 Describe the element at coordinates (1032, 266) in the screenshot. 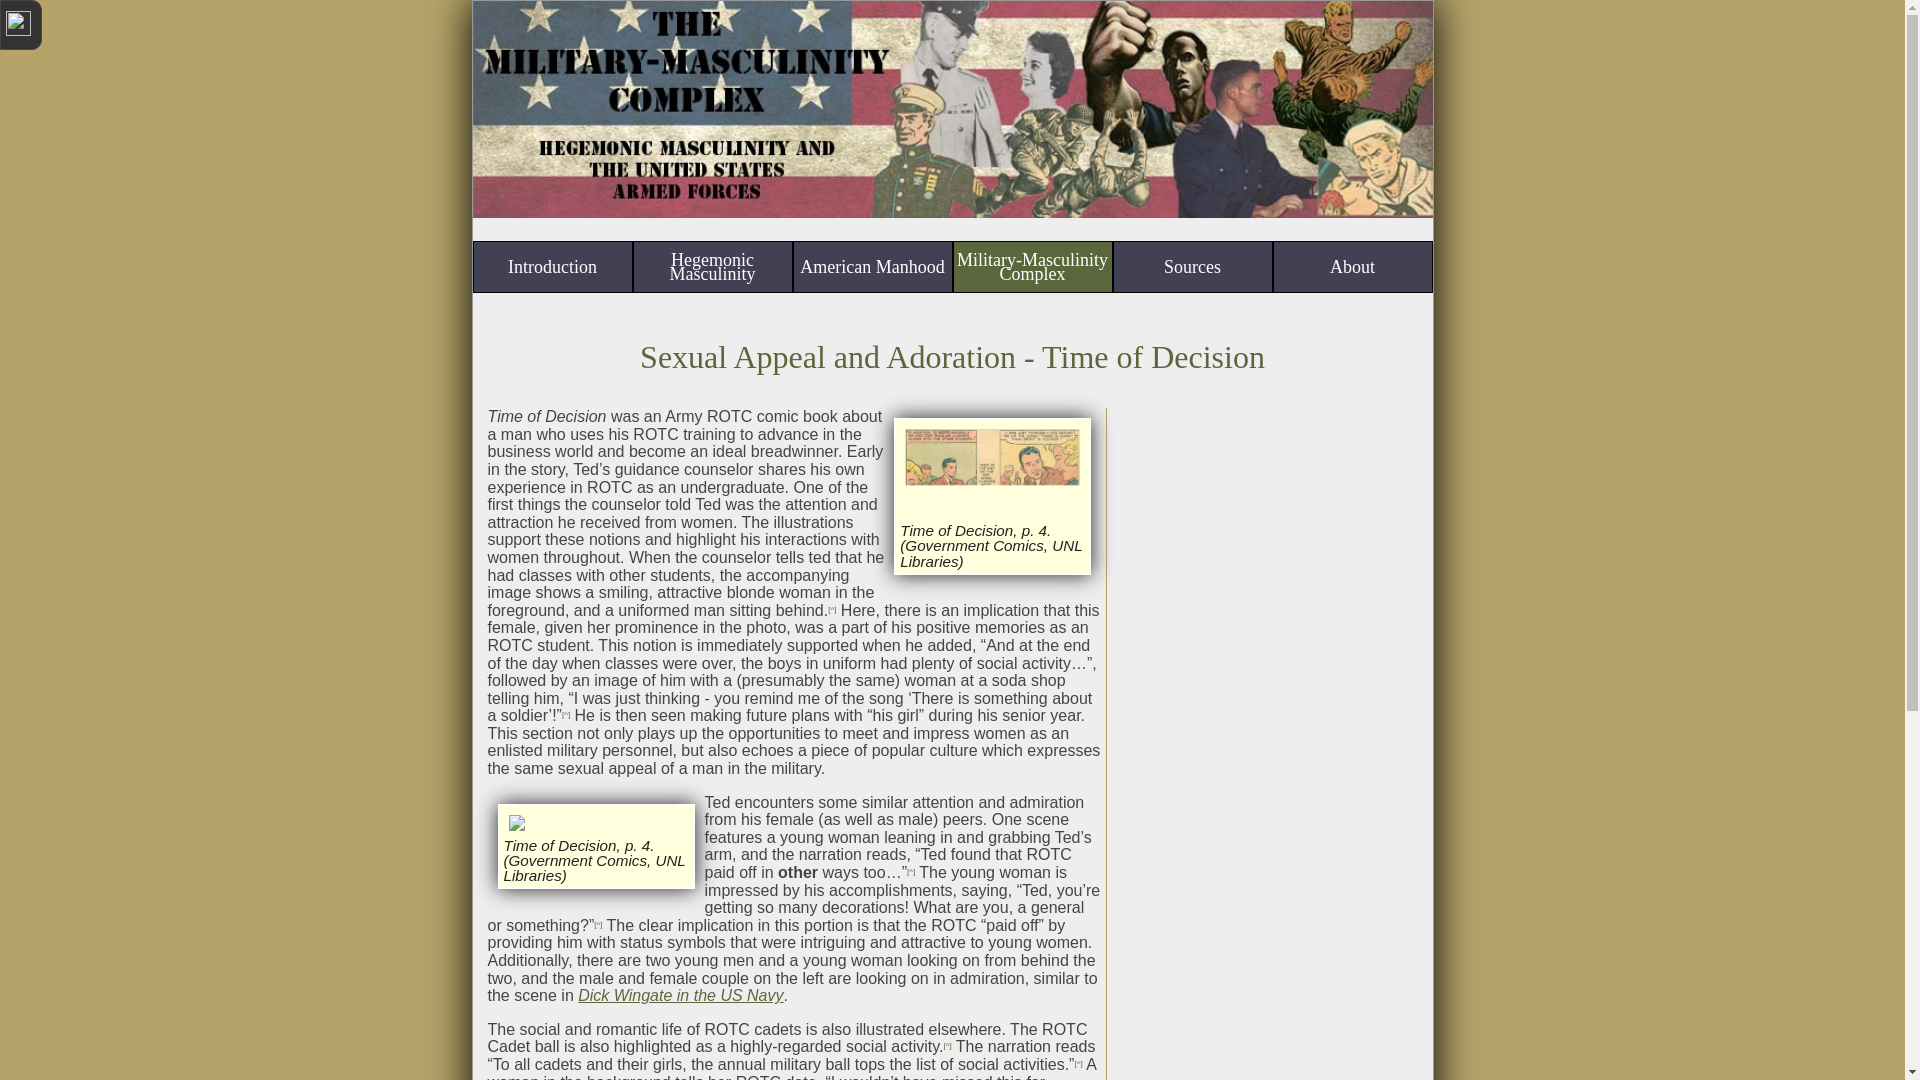

I see `Military-Masculinity Complex` at that location.